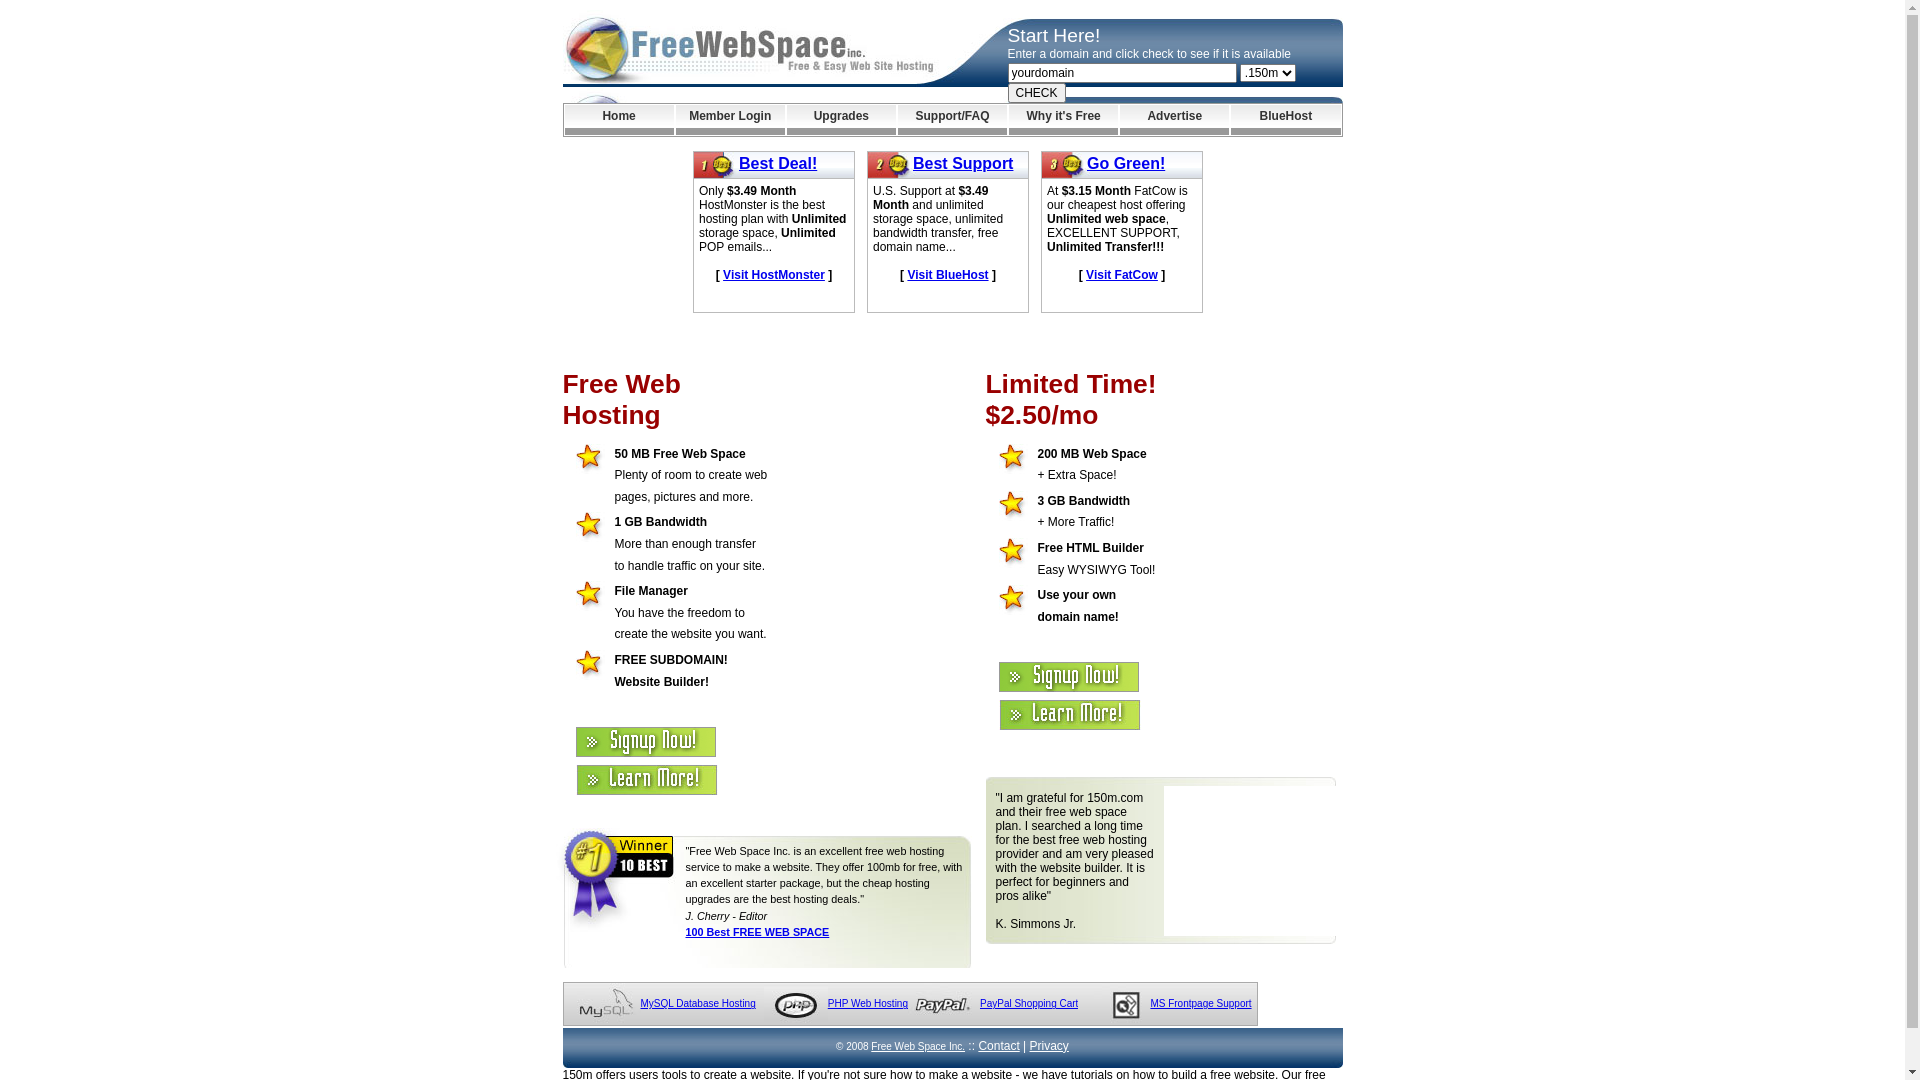  Describe the element at coordinates (998, 1046) in the screenshot. I see `Contact` at that location.